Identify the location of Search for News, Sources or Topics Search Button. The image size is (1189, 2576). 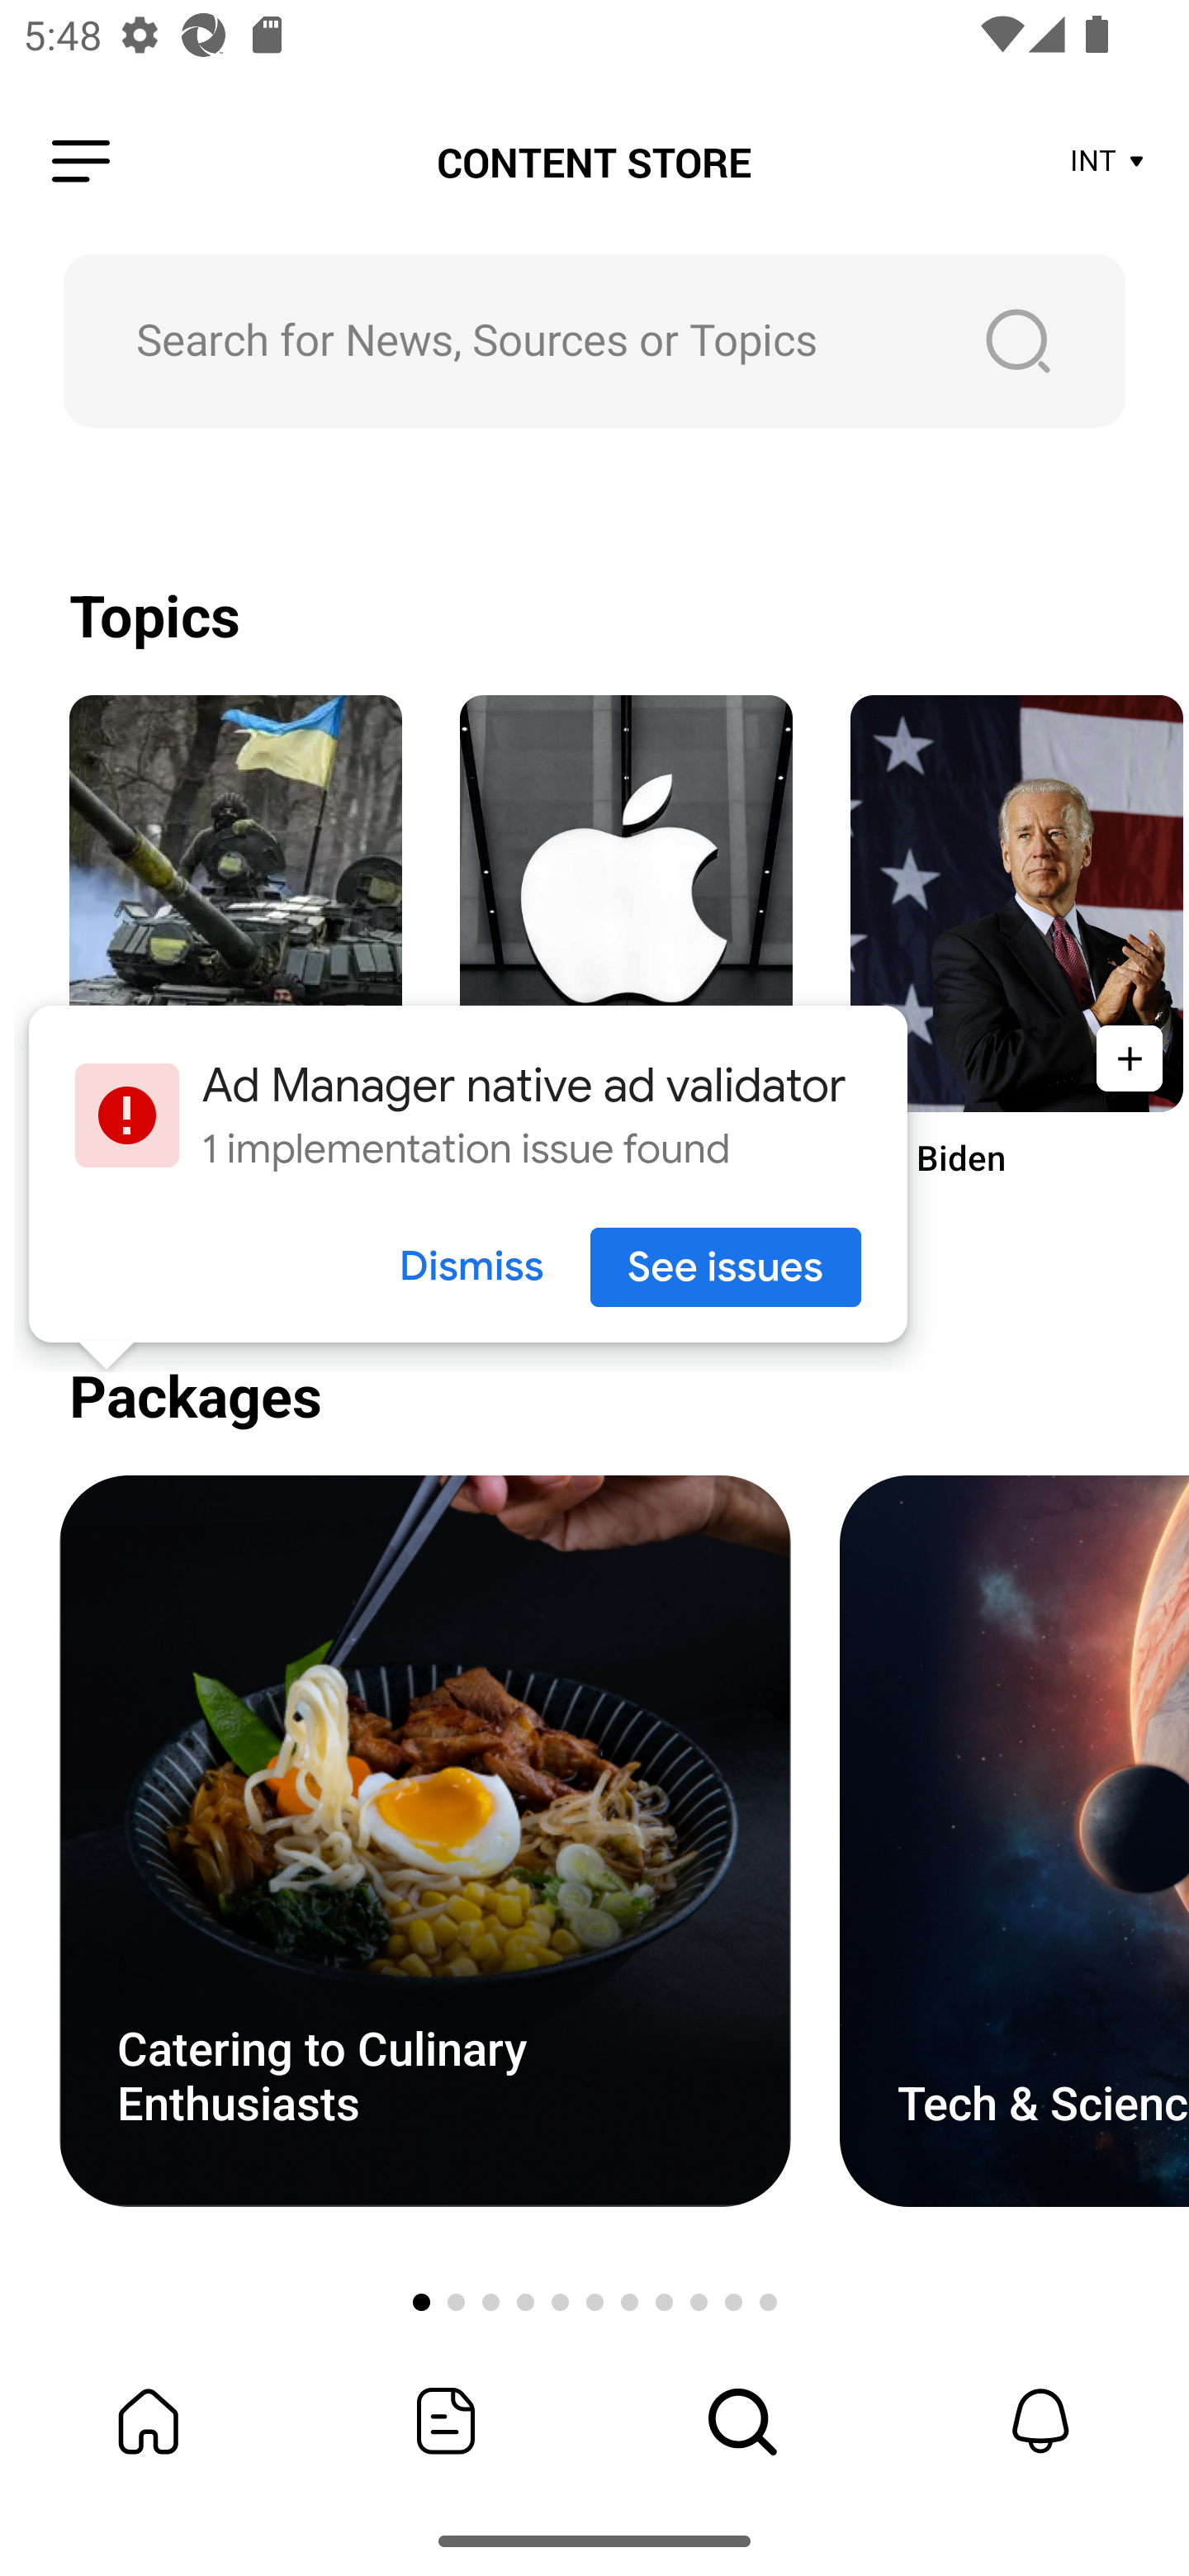
(594, 340).